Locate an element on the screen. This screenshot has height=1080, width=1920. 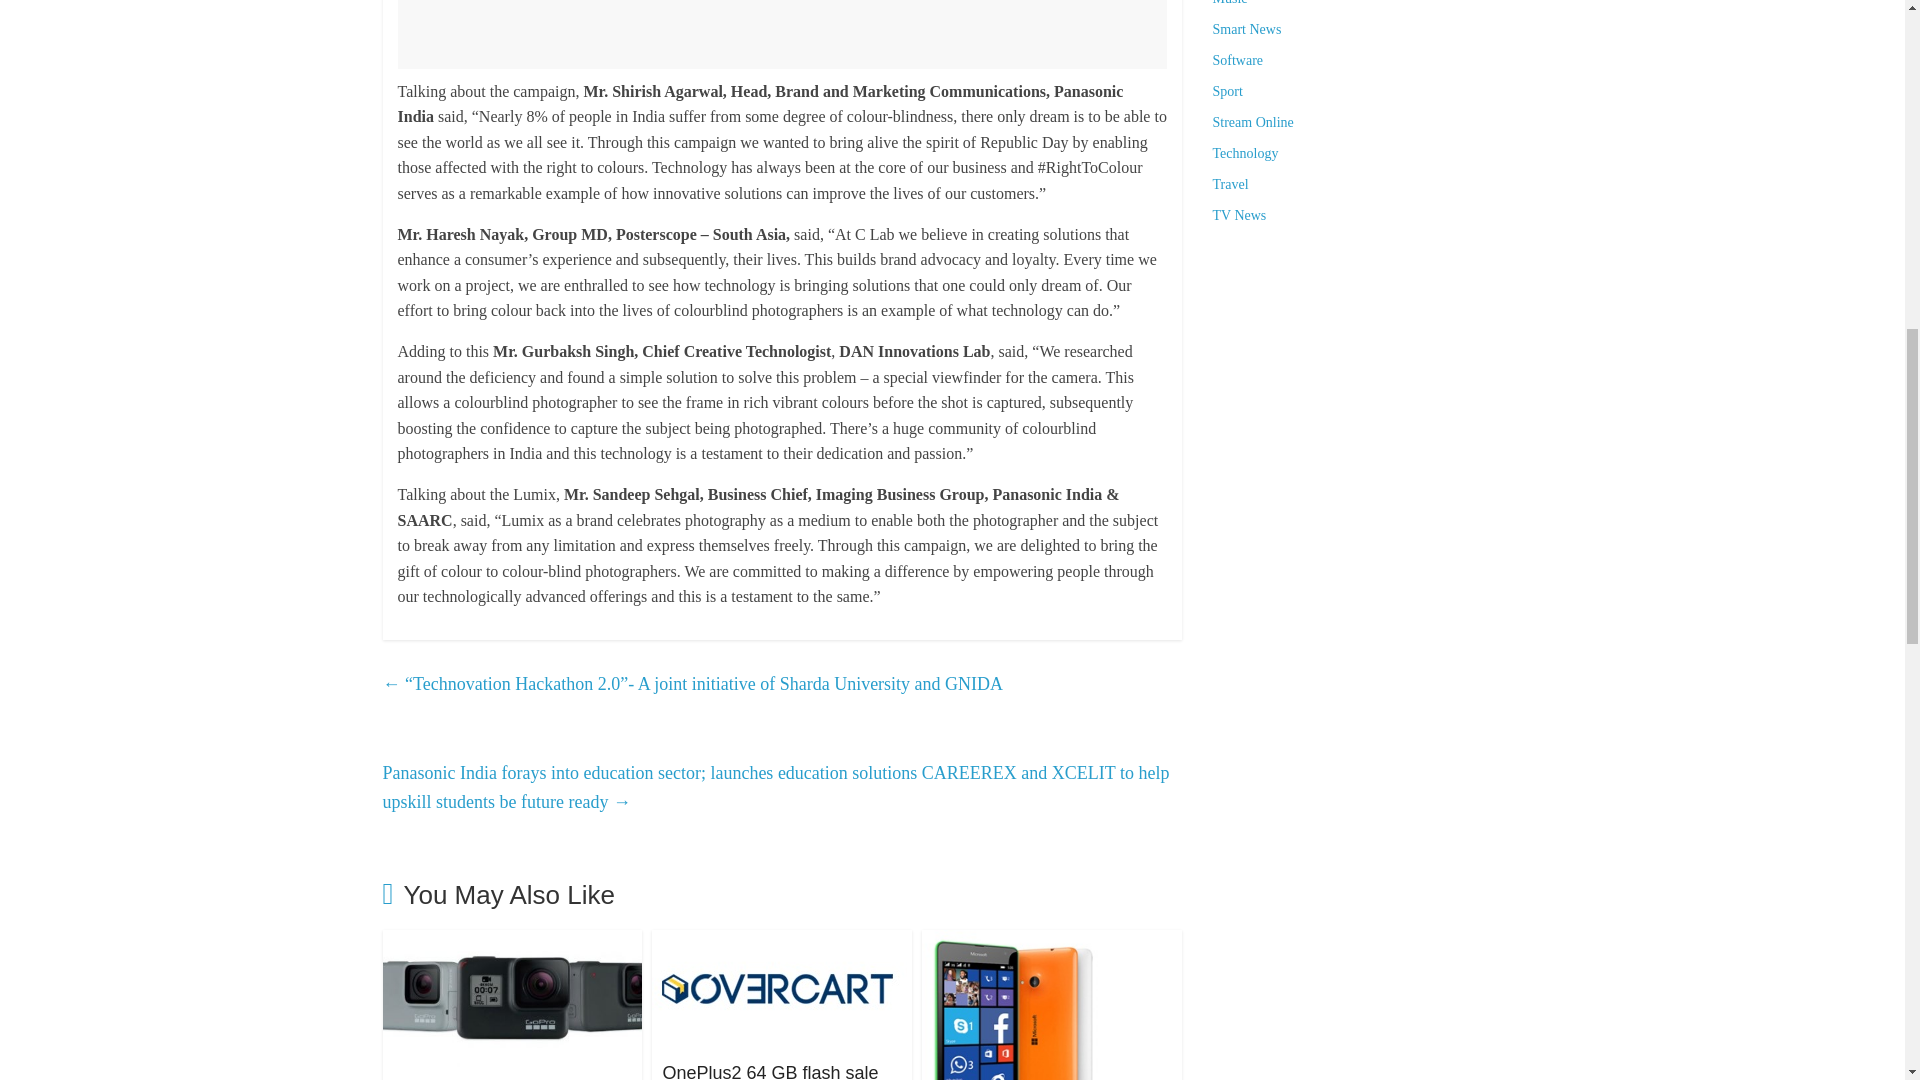
OnePlus2 64 GB flash sale on Overcart.com starting Rs.18,749 is located at coordinates (779, 942).